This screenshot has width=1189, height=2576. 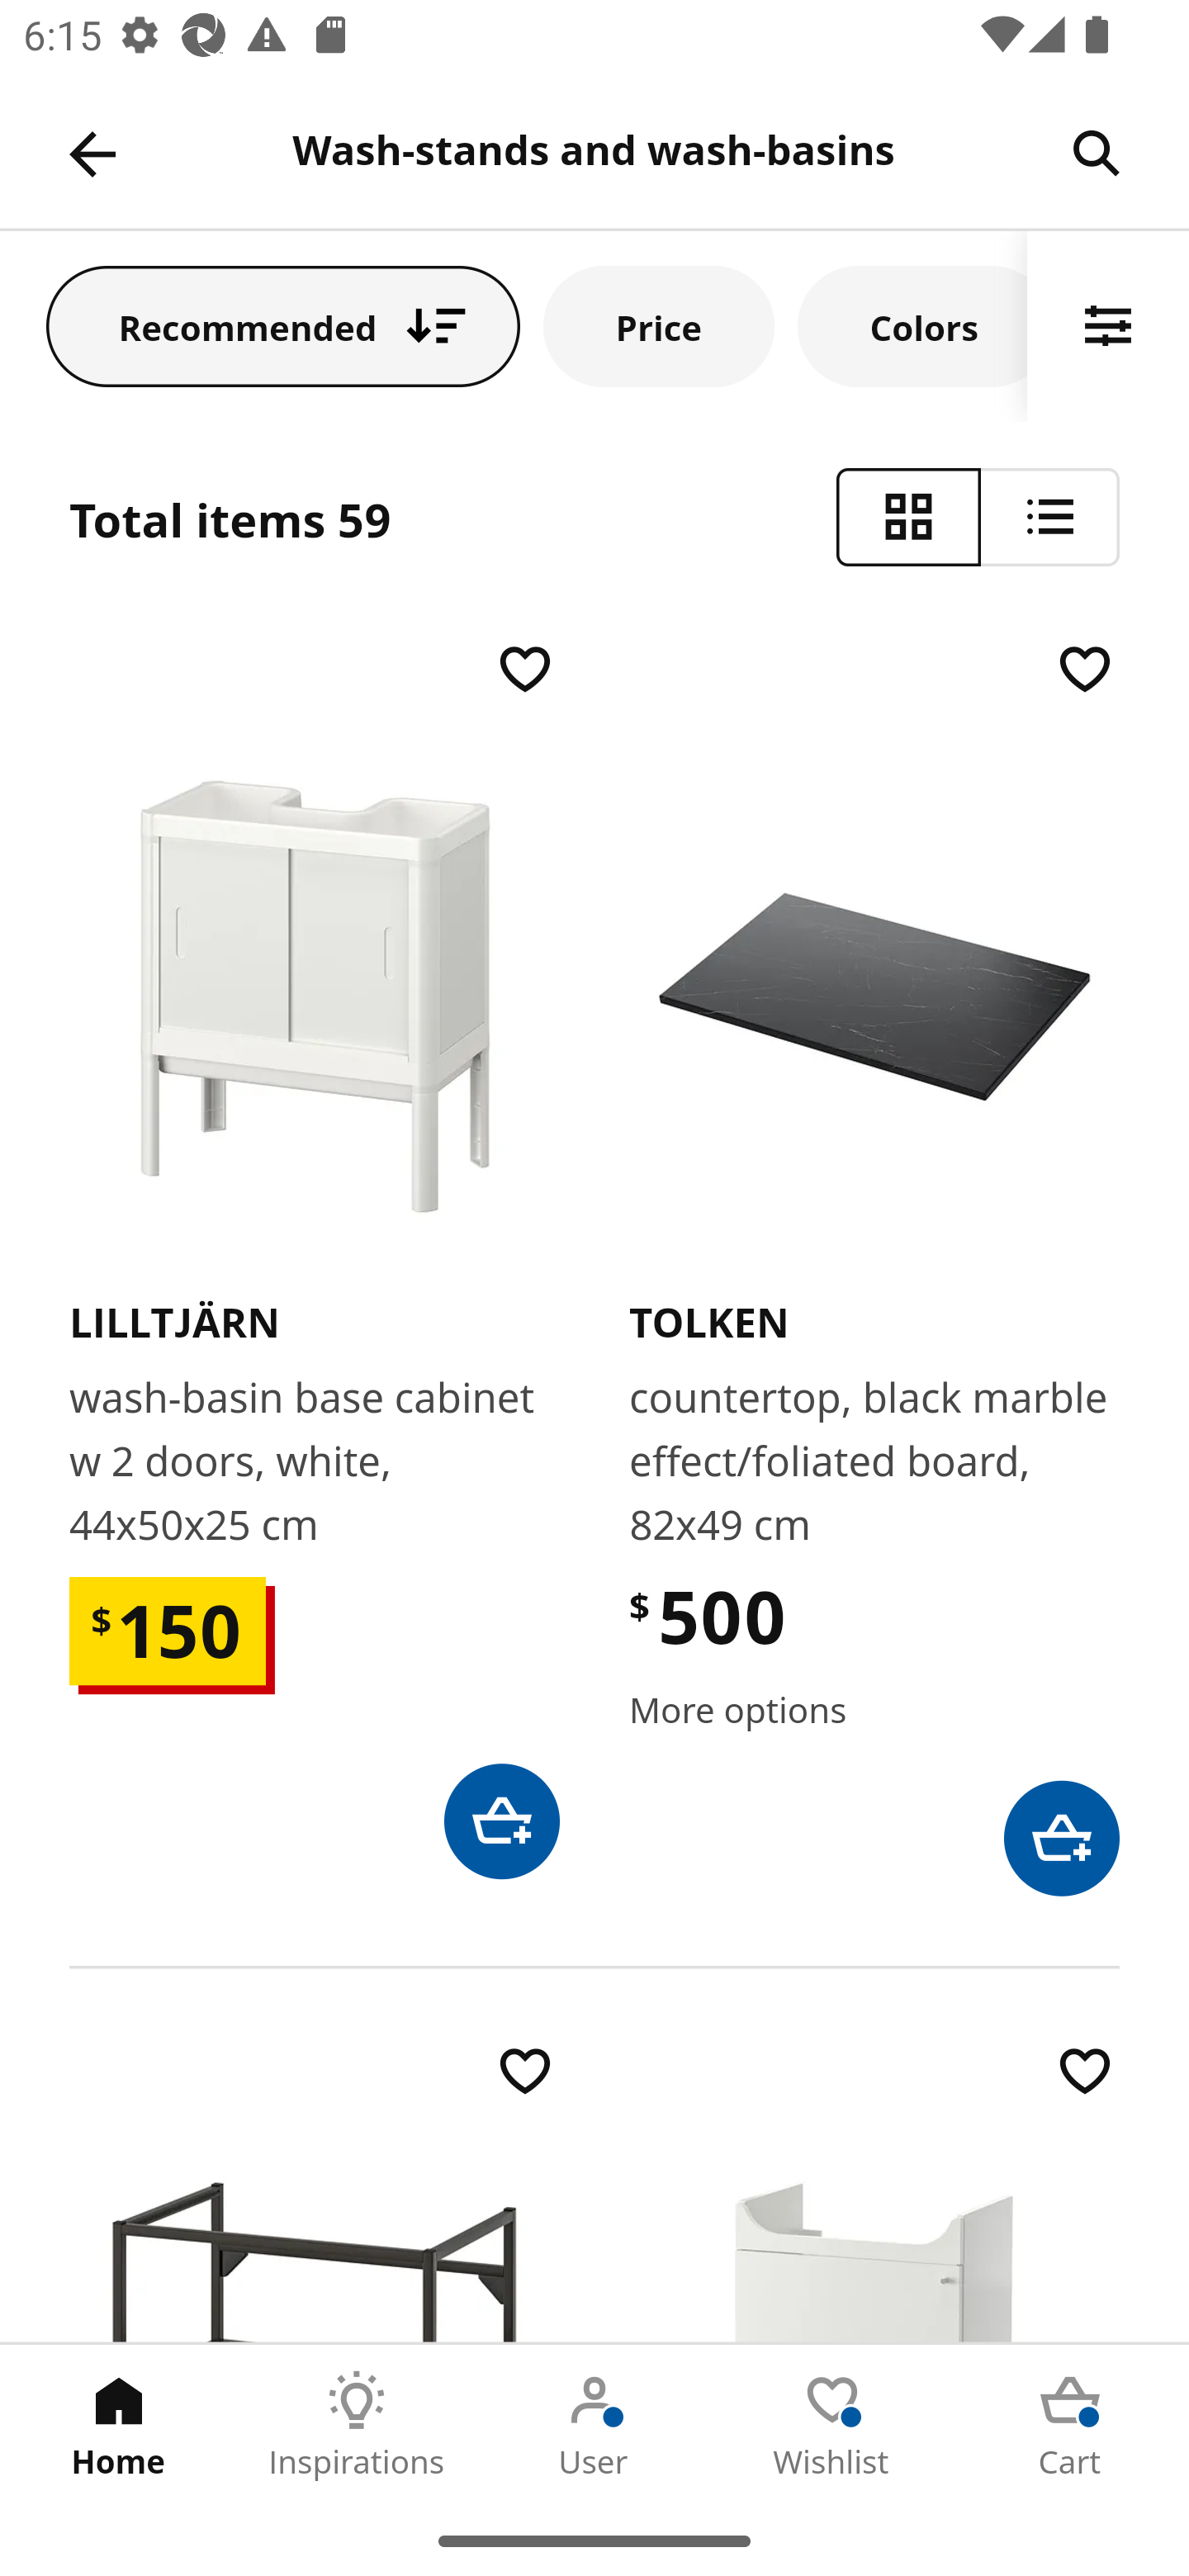 What do you see at coordinates (594, 2425) in the screenshot?
I see `User
Tab 3 of 5` at bounding box center [594, 2425].